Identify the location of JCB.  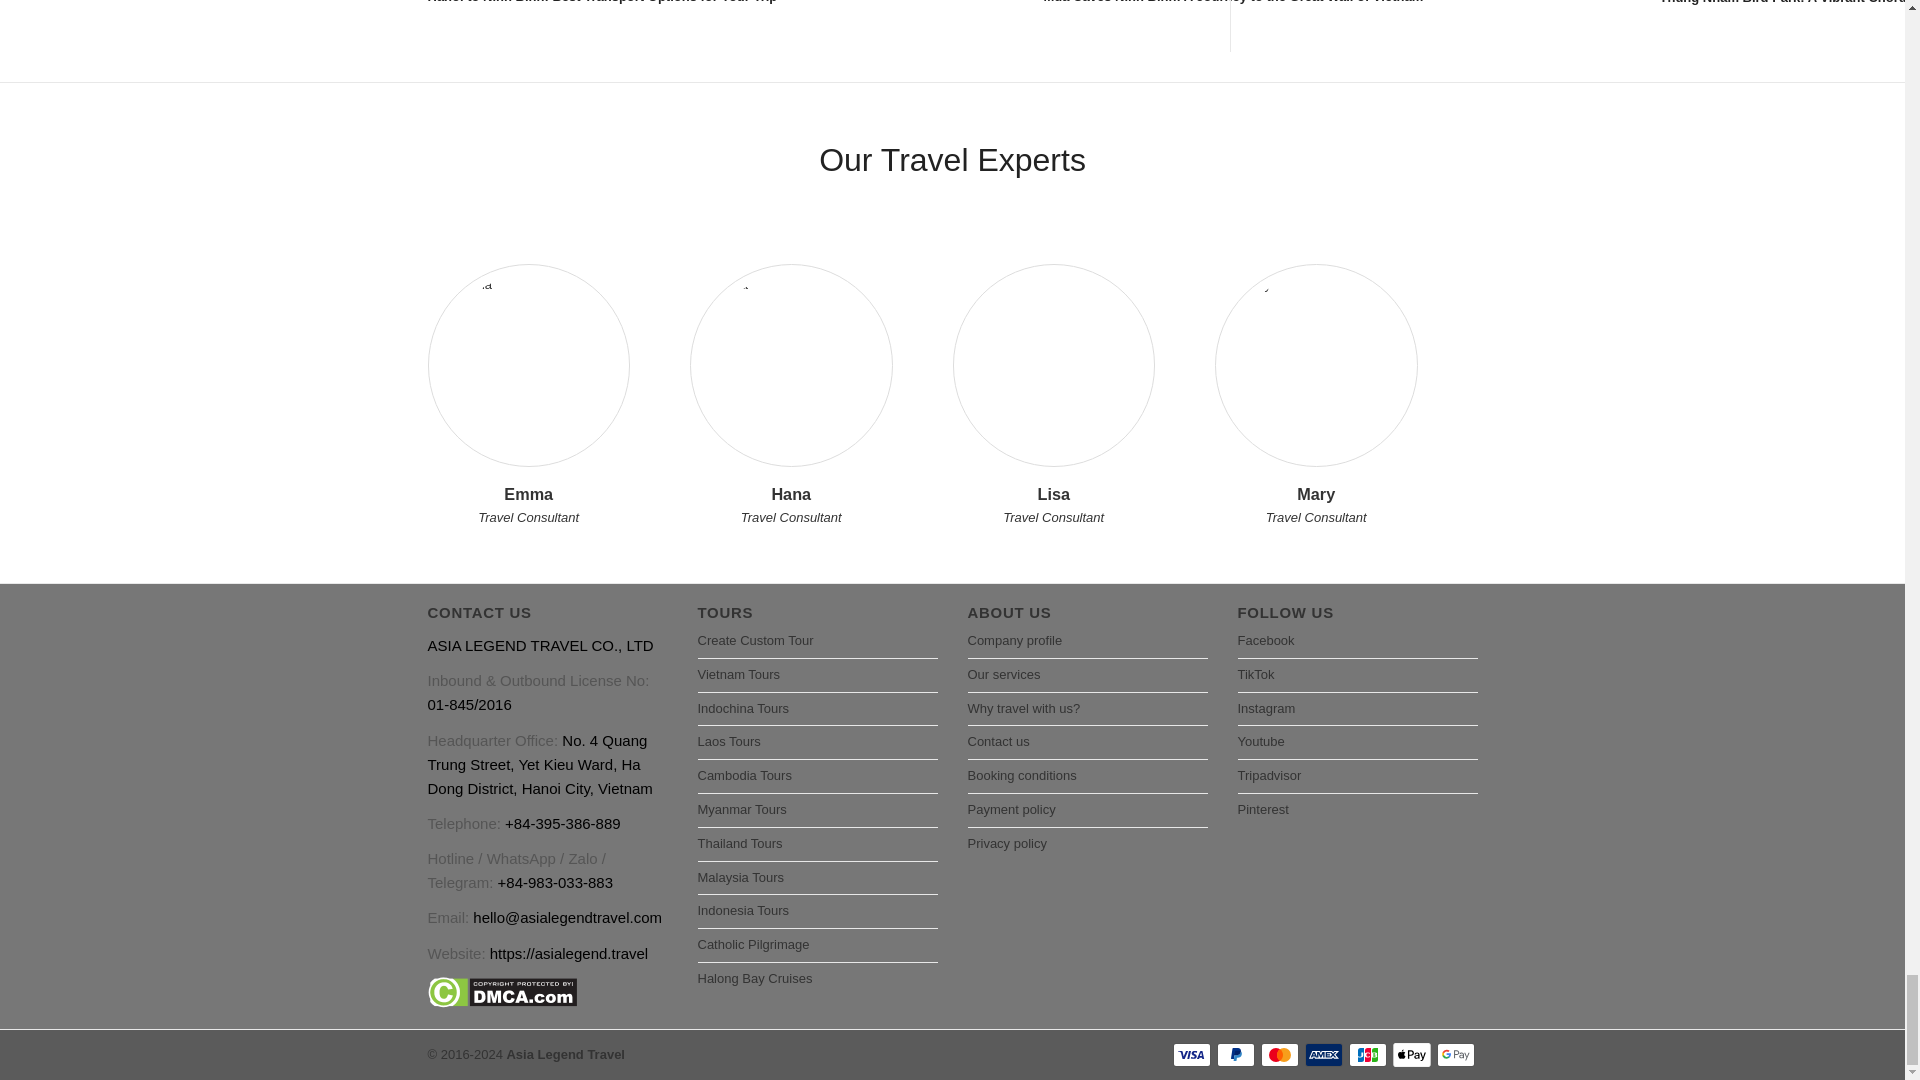
(1366, 1055).